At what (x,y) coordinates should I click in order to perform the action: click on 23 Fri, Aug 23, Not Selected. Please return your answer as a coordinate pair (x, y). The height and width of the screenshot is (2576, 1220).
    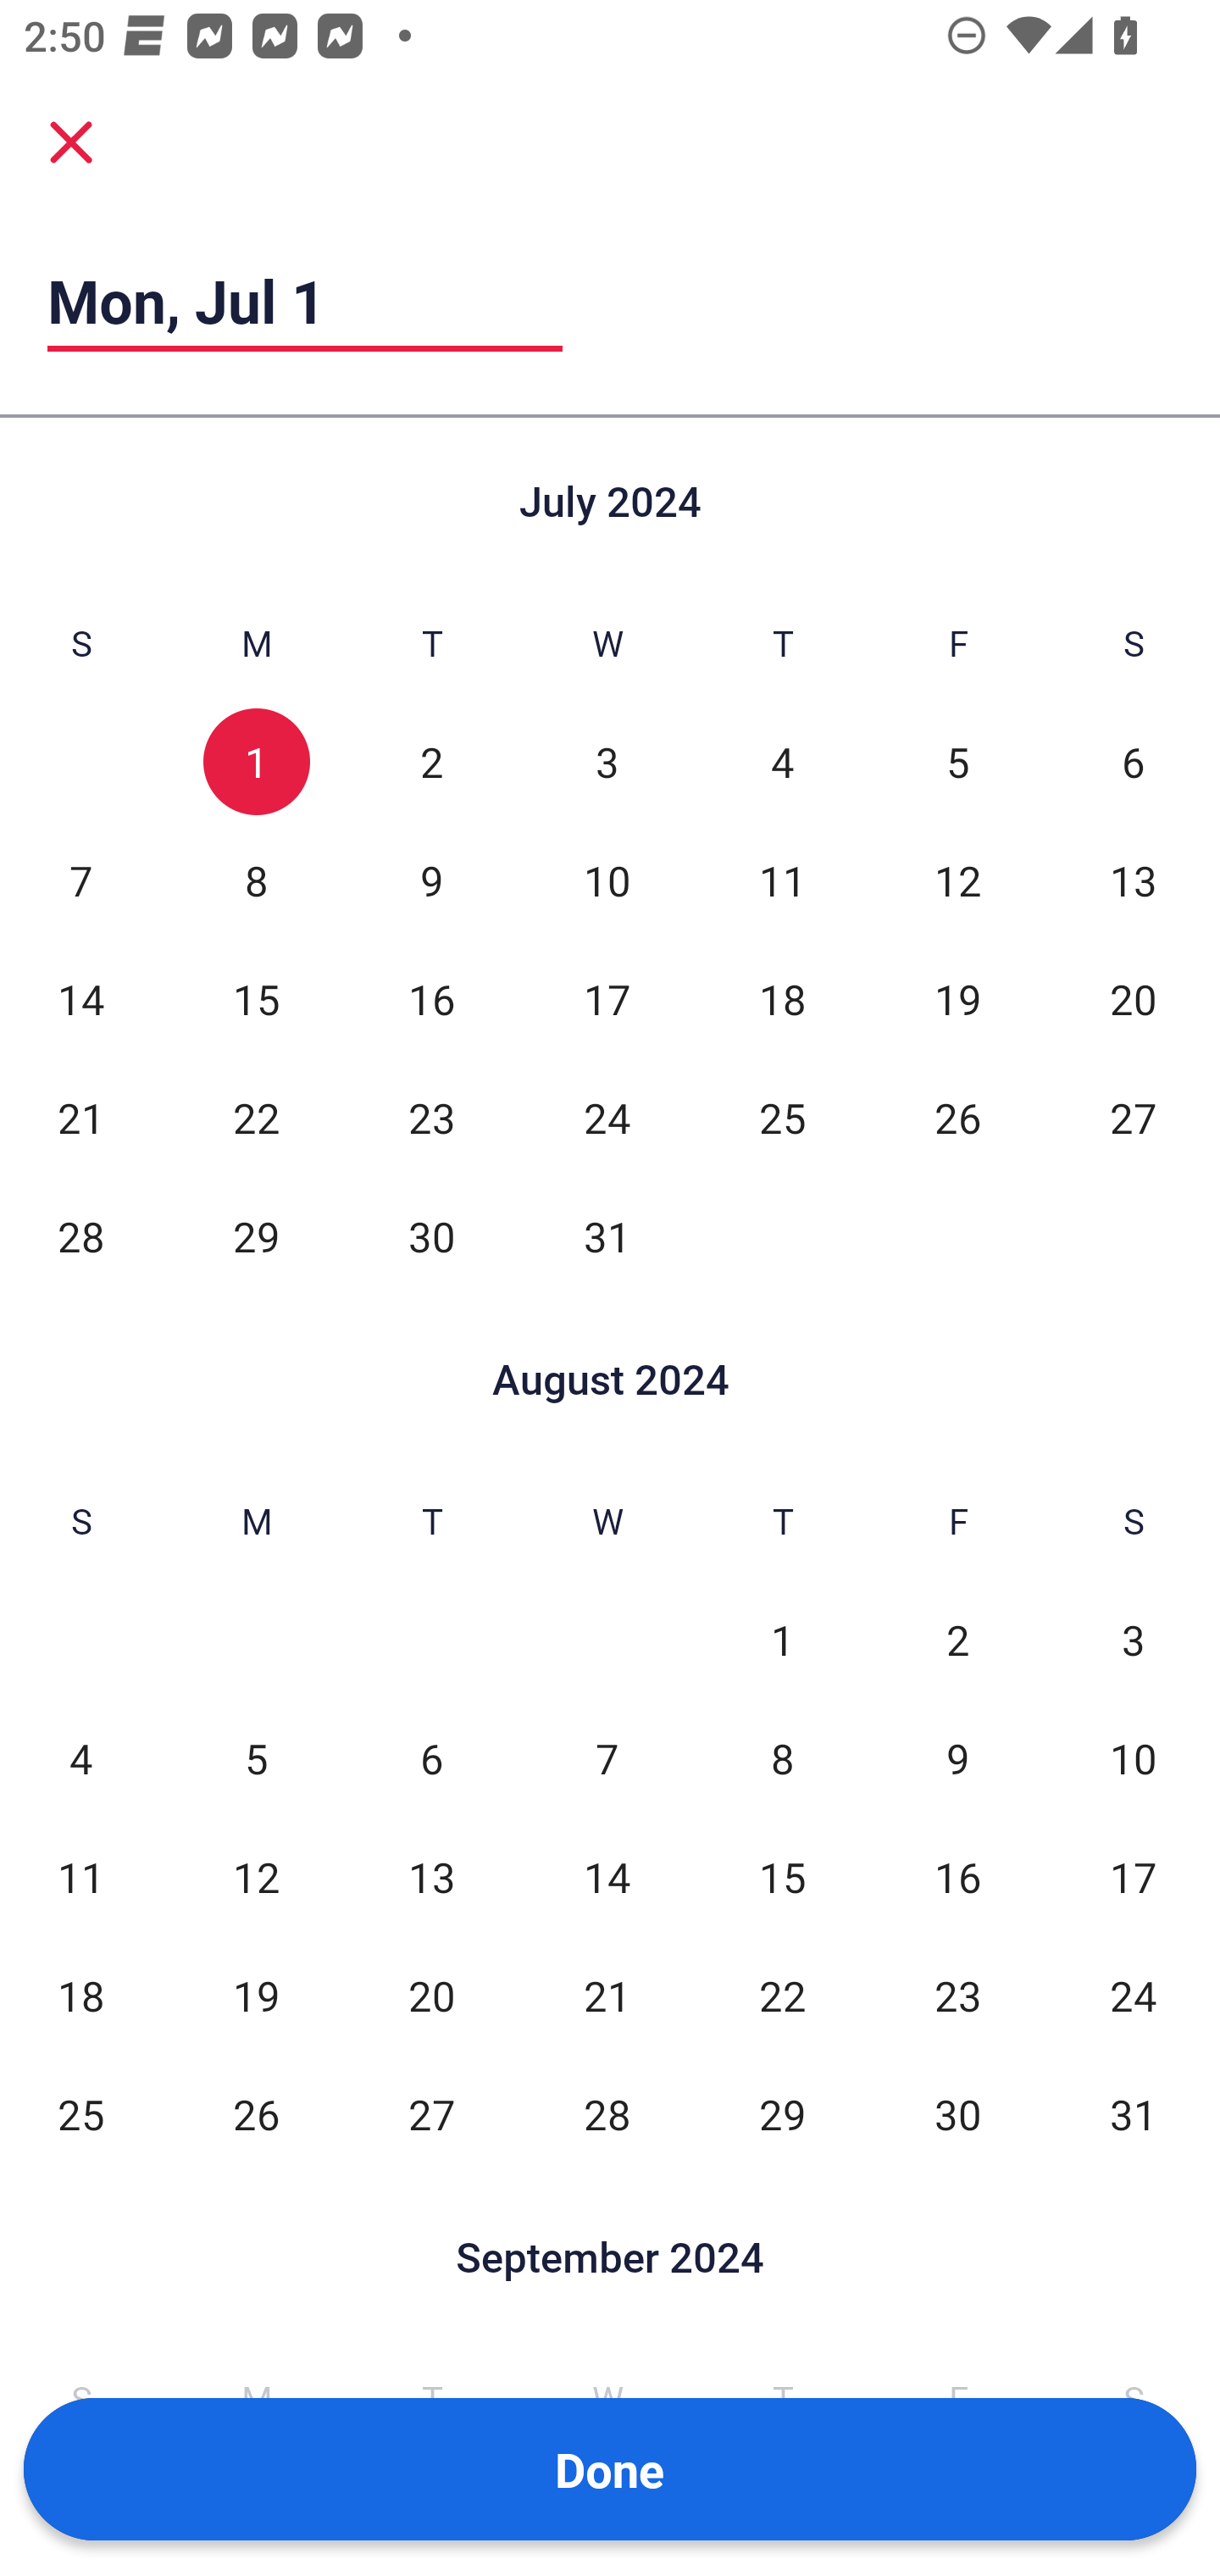
    Looking at the image, I should click on (957, 1996).